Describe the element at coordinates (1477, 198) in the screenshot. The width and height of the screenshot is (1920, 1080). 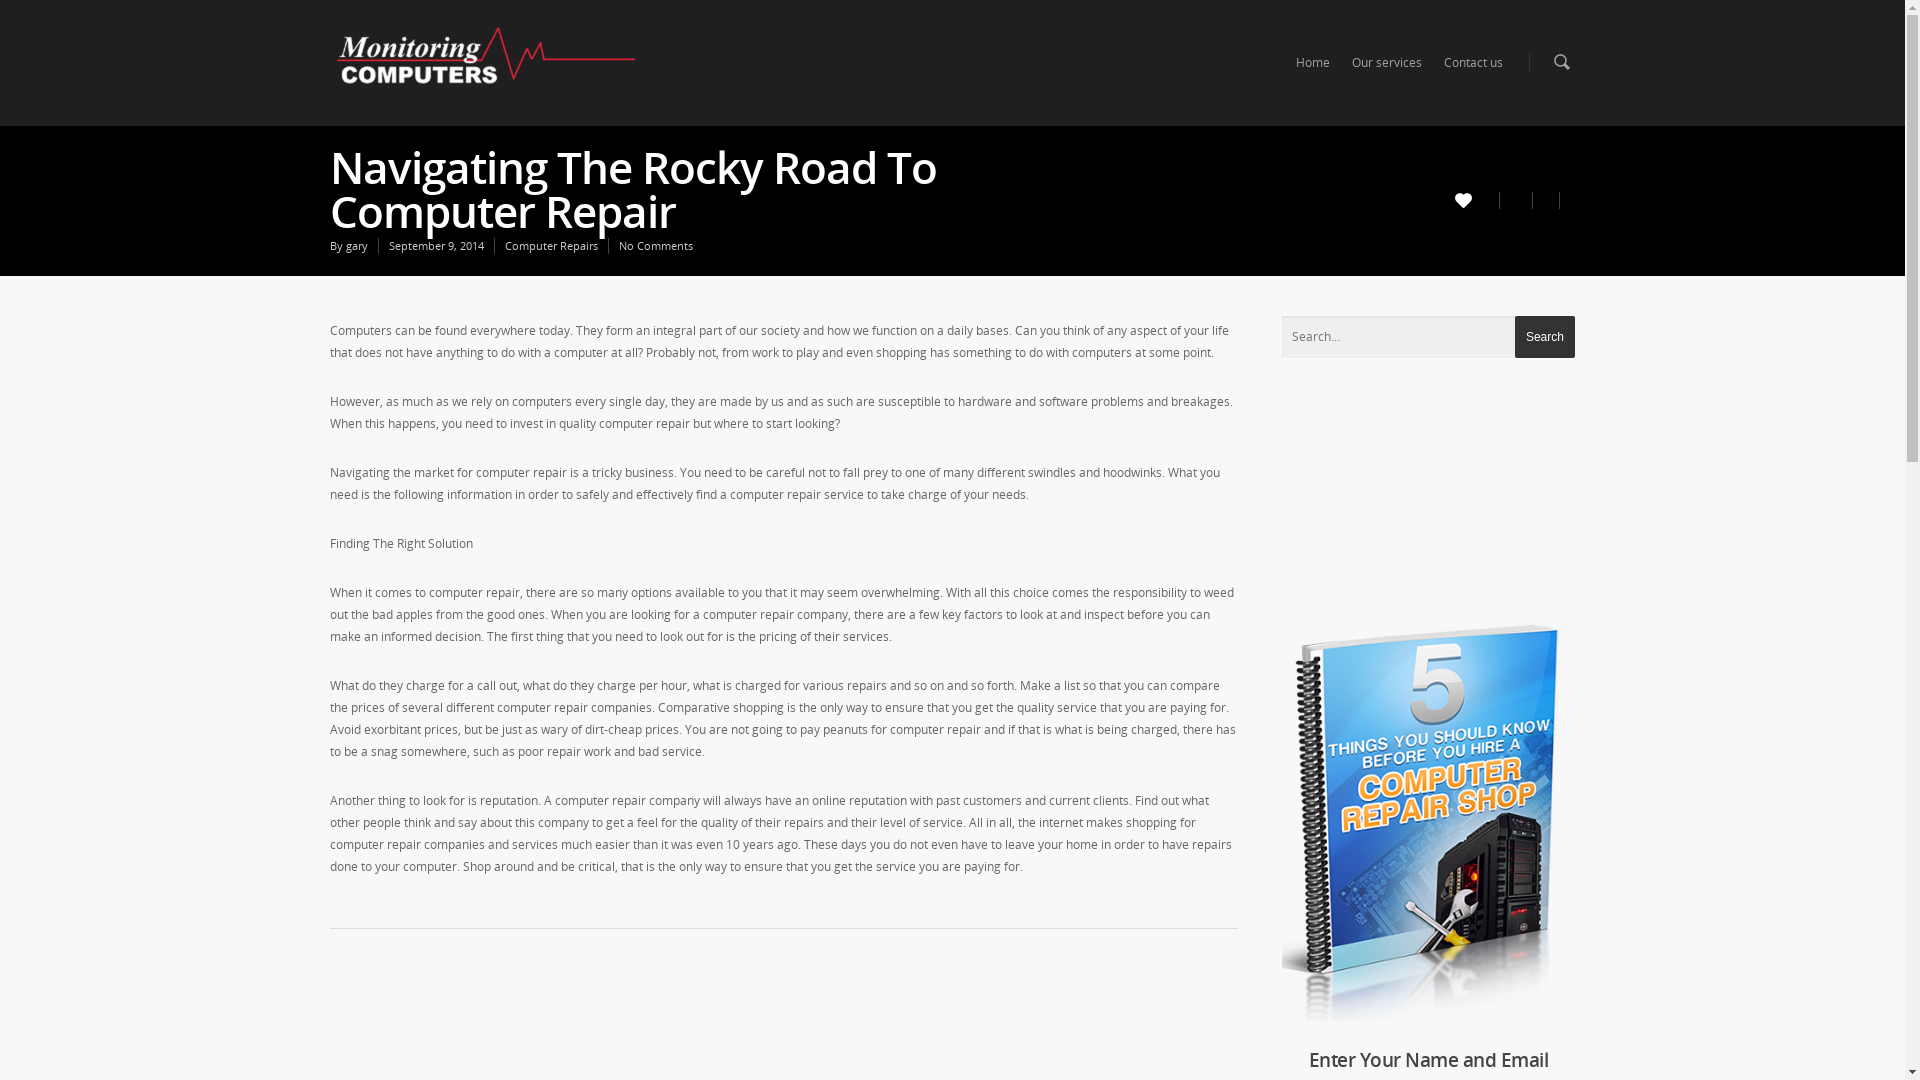
I see `Love this` at that location.